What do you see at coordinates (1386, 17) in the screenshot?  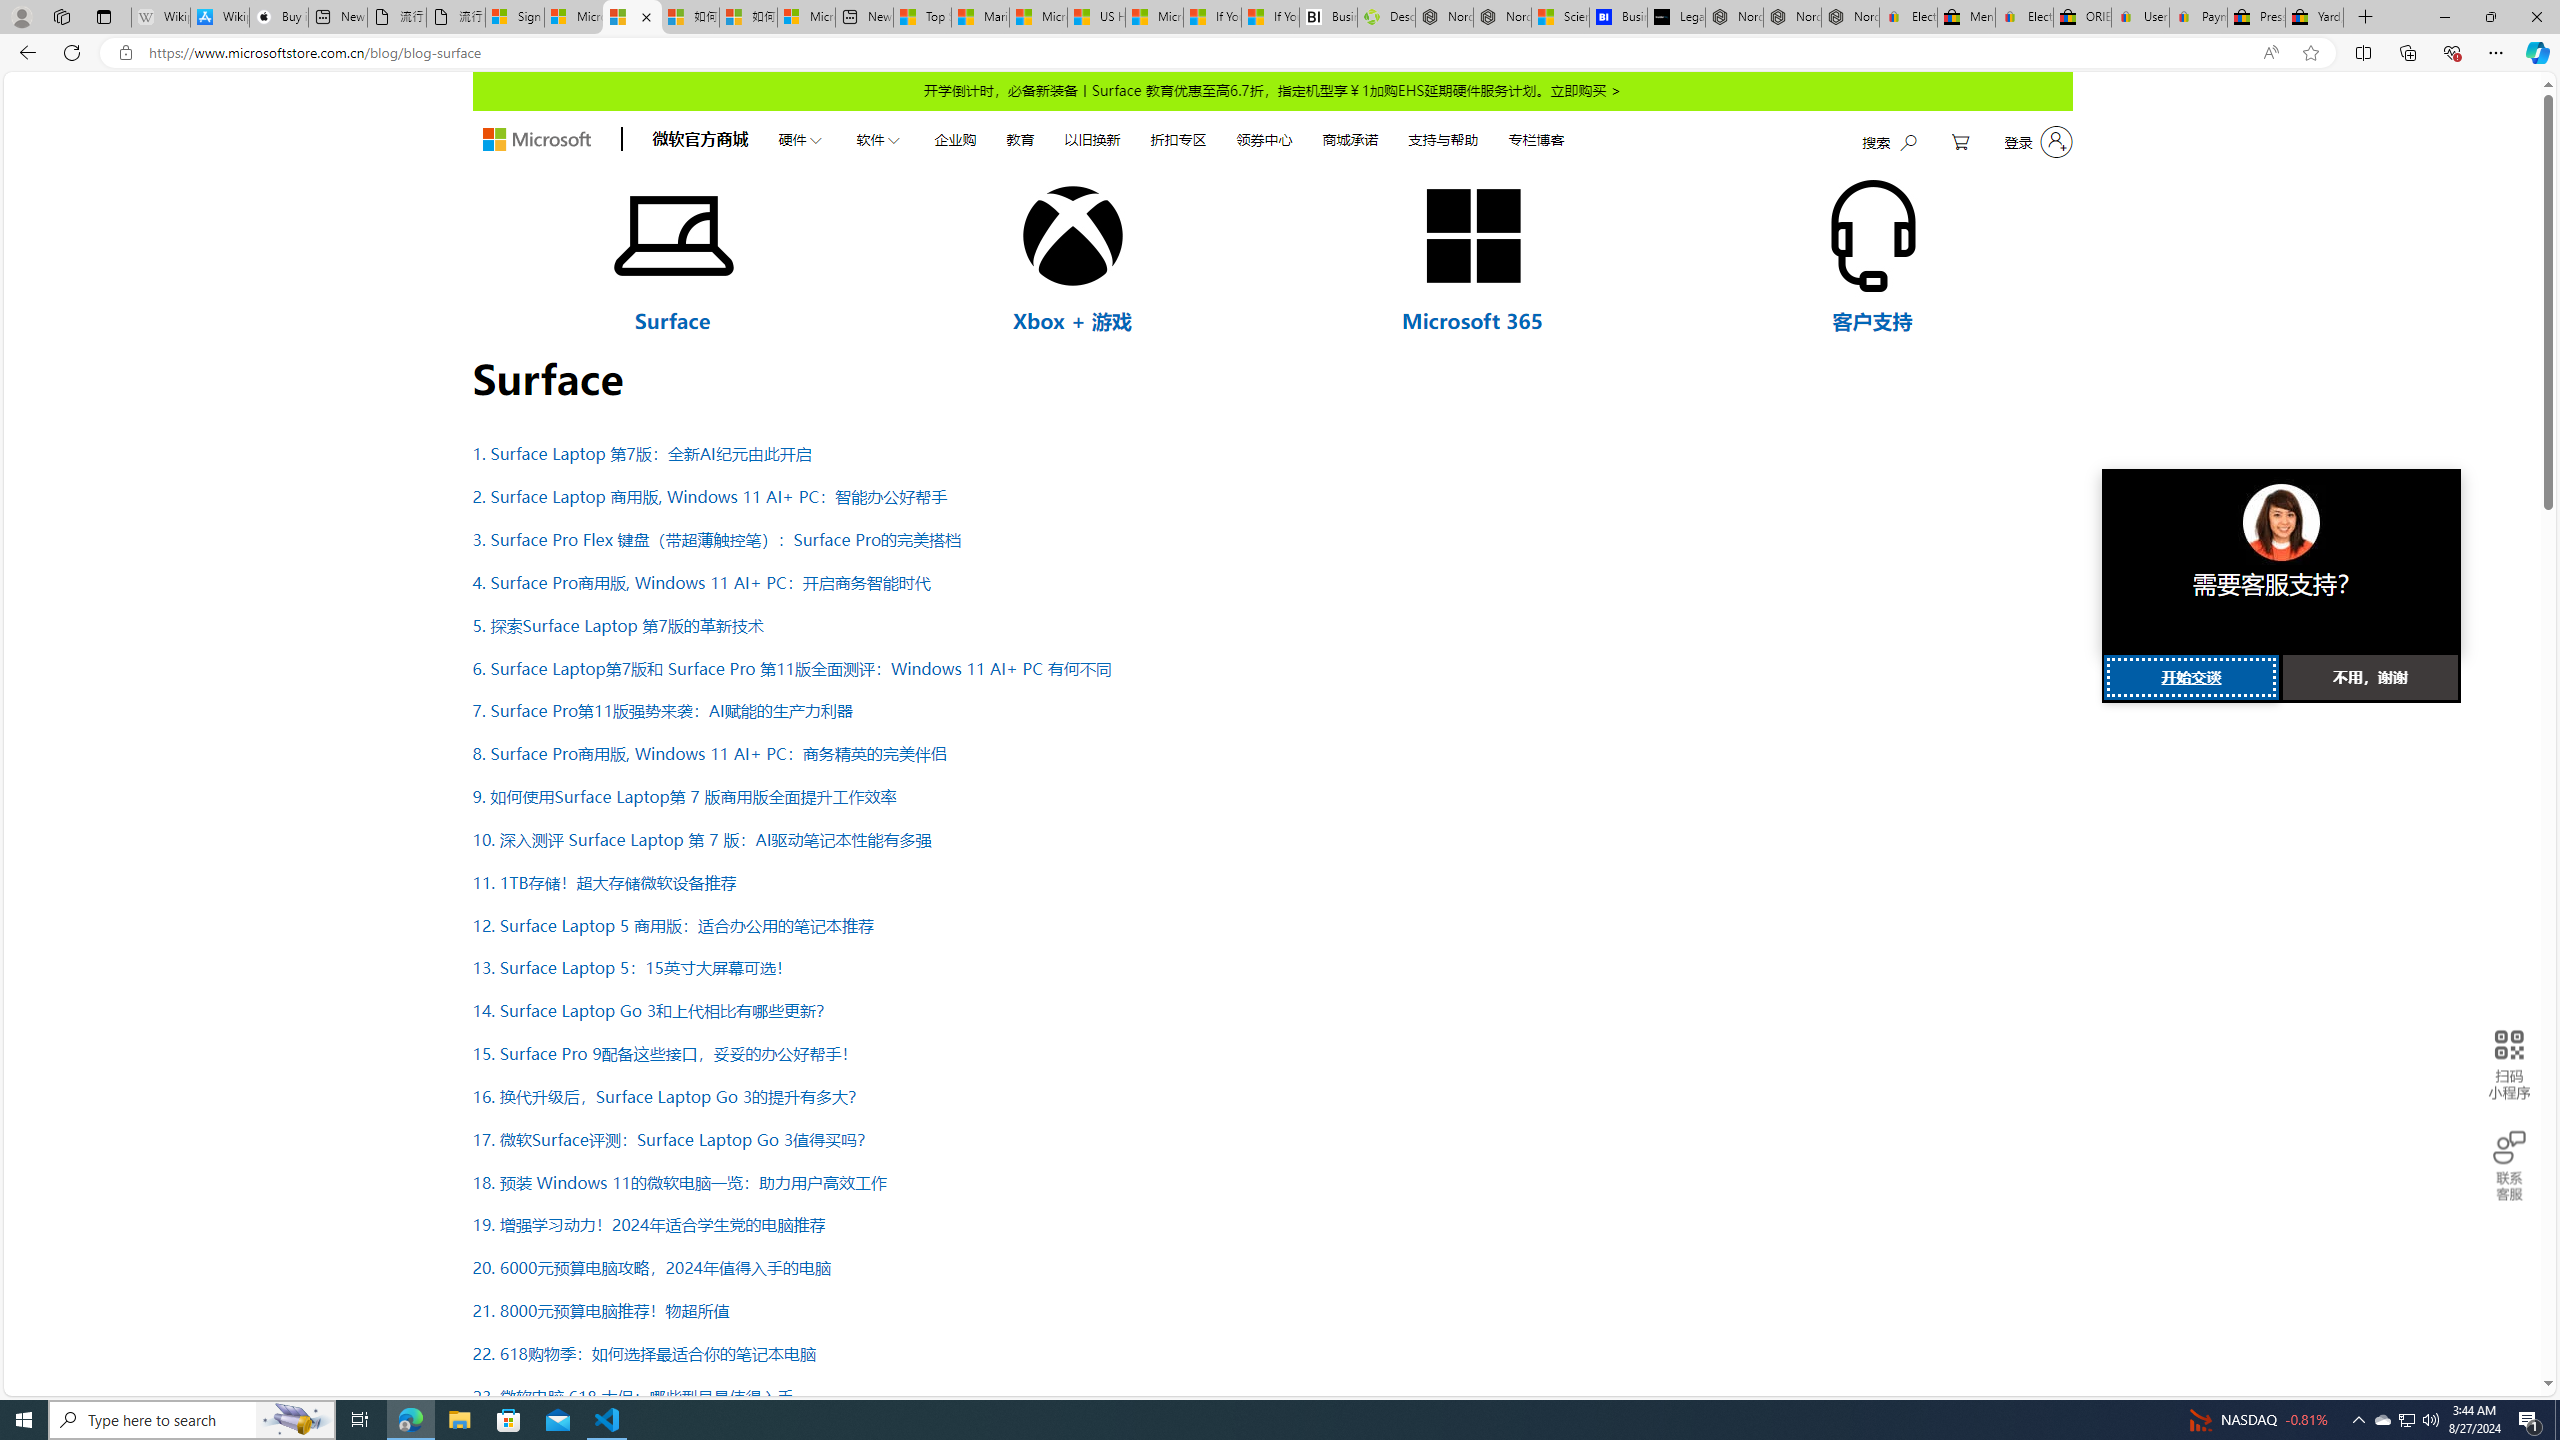 I see `Descarga Driver Updater` at bounding box center [1386, 17].